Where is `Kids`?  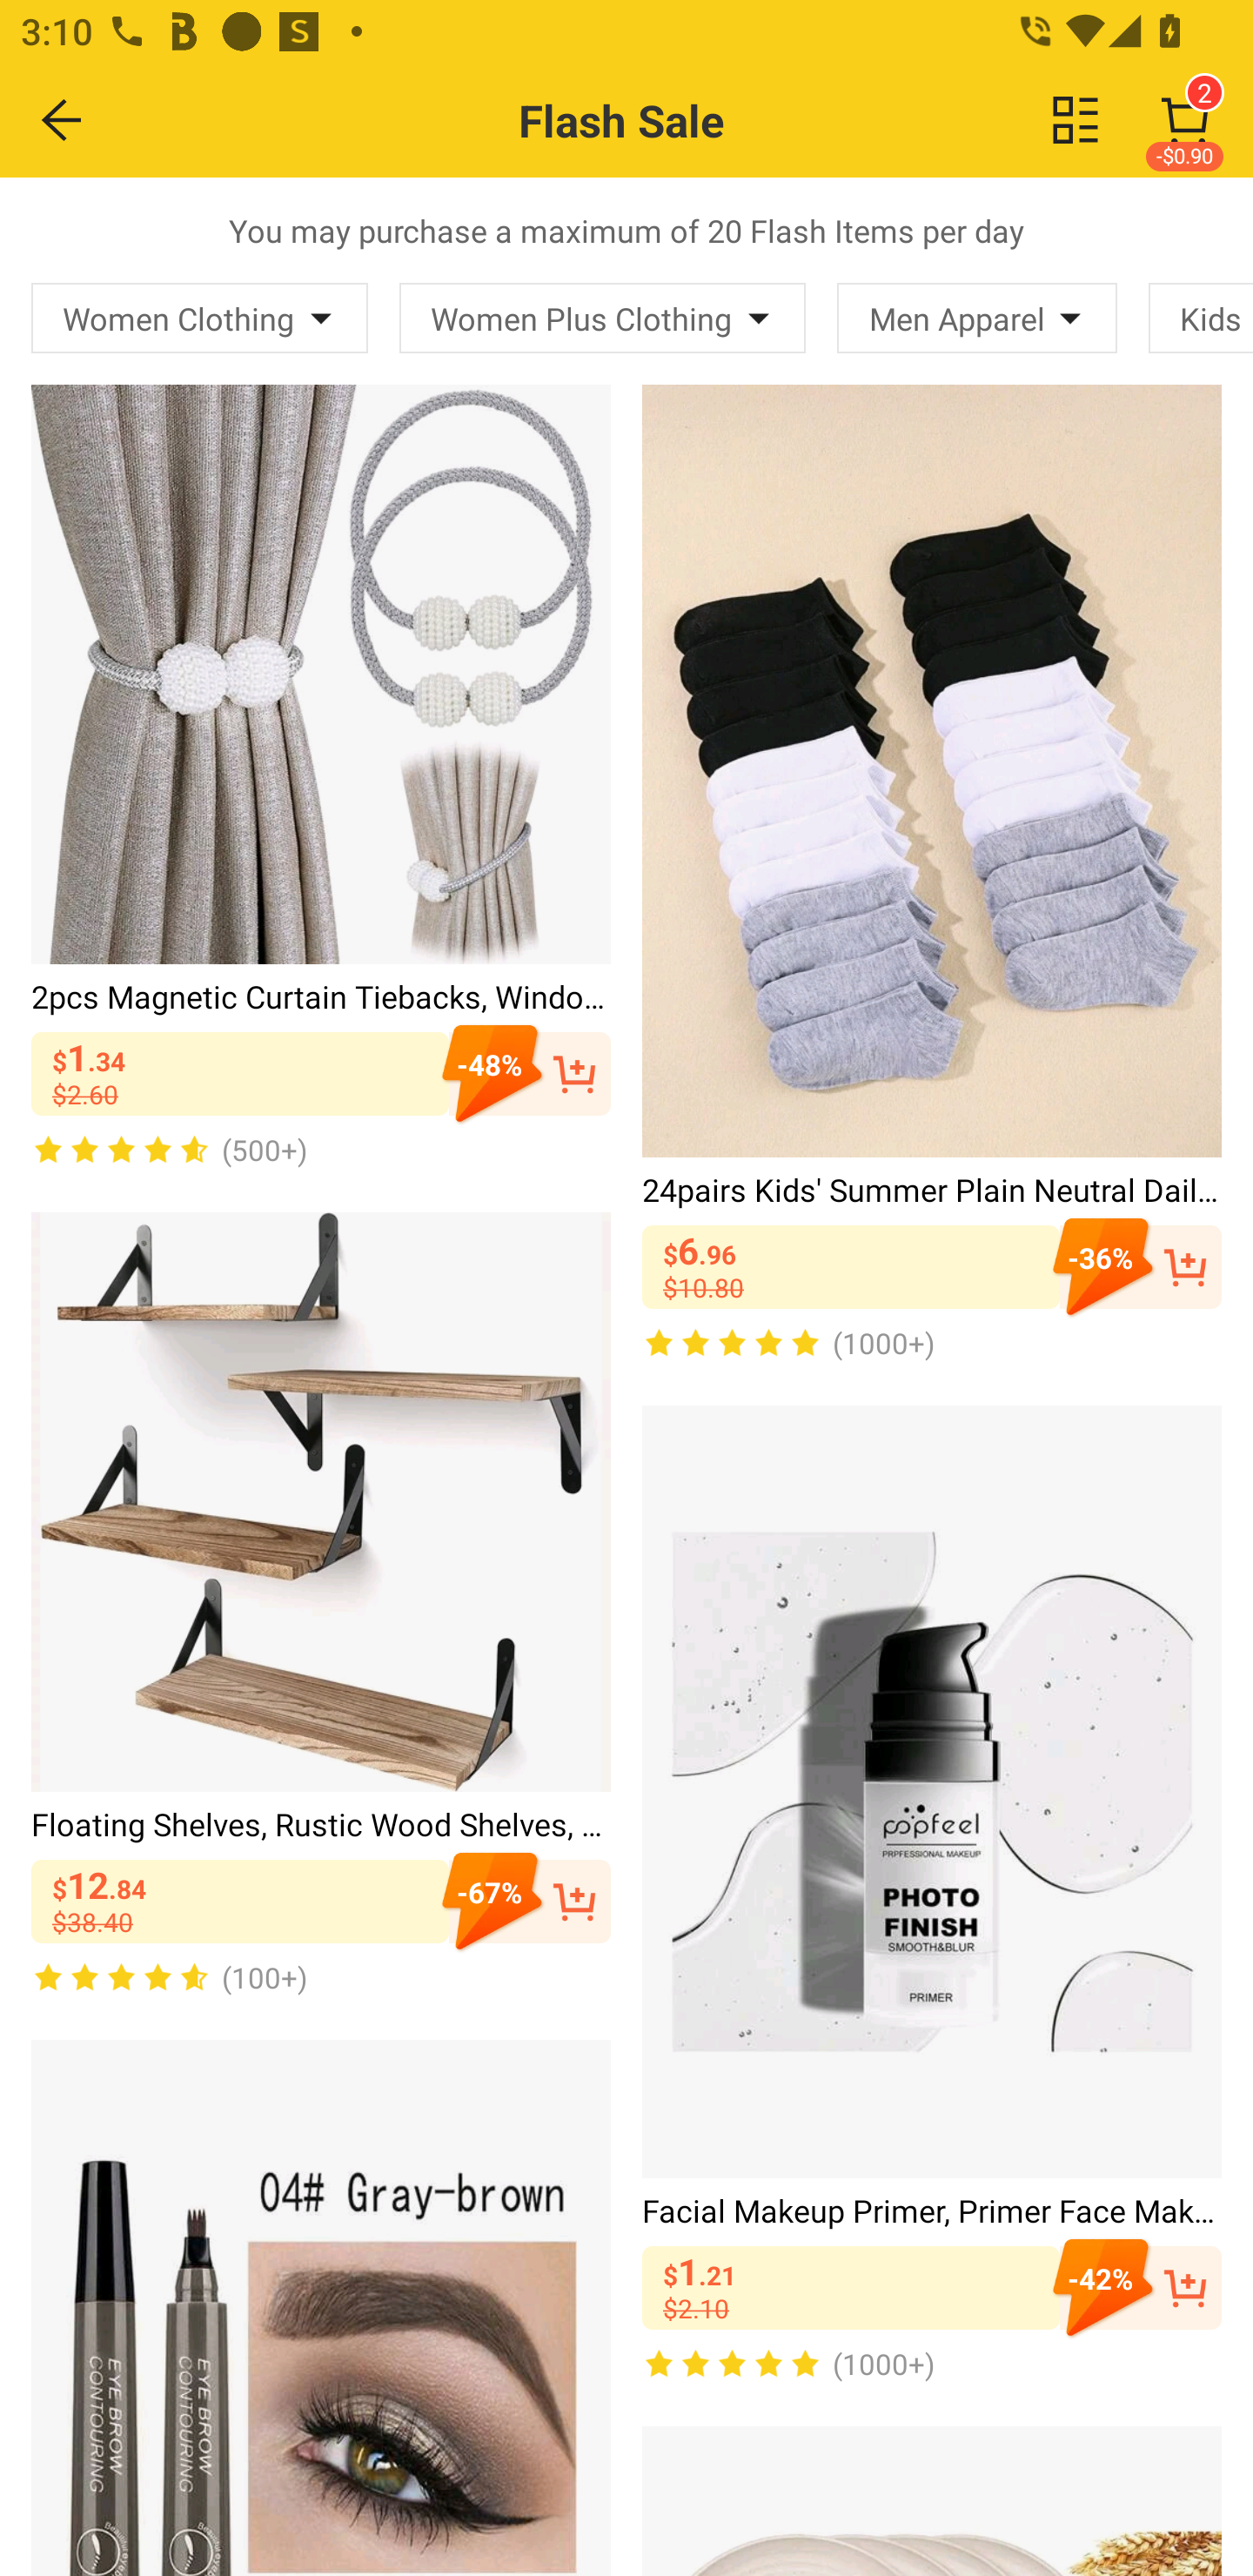 Kids is located at coordinates (1201, 318).